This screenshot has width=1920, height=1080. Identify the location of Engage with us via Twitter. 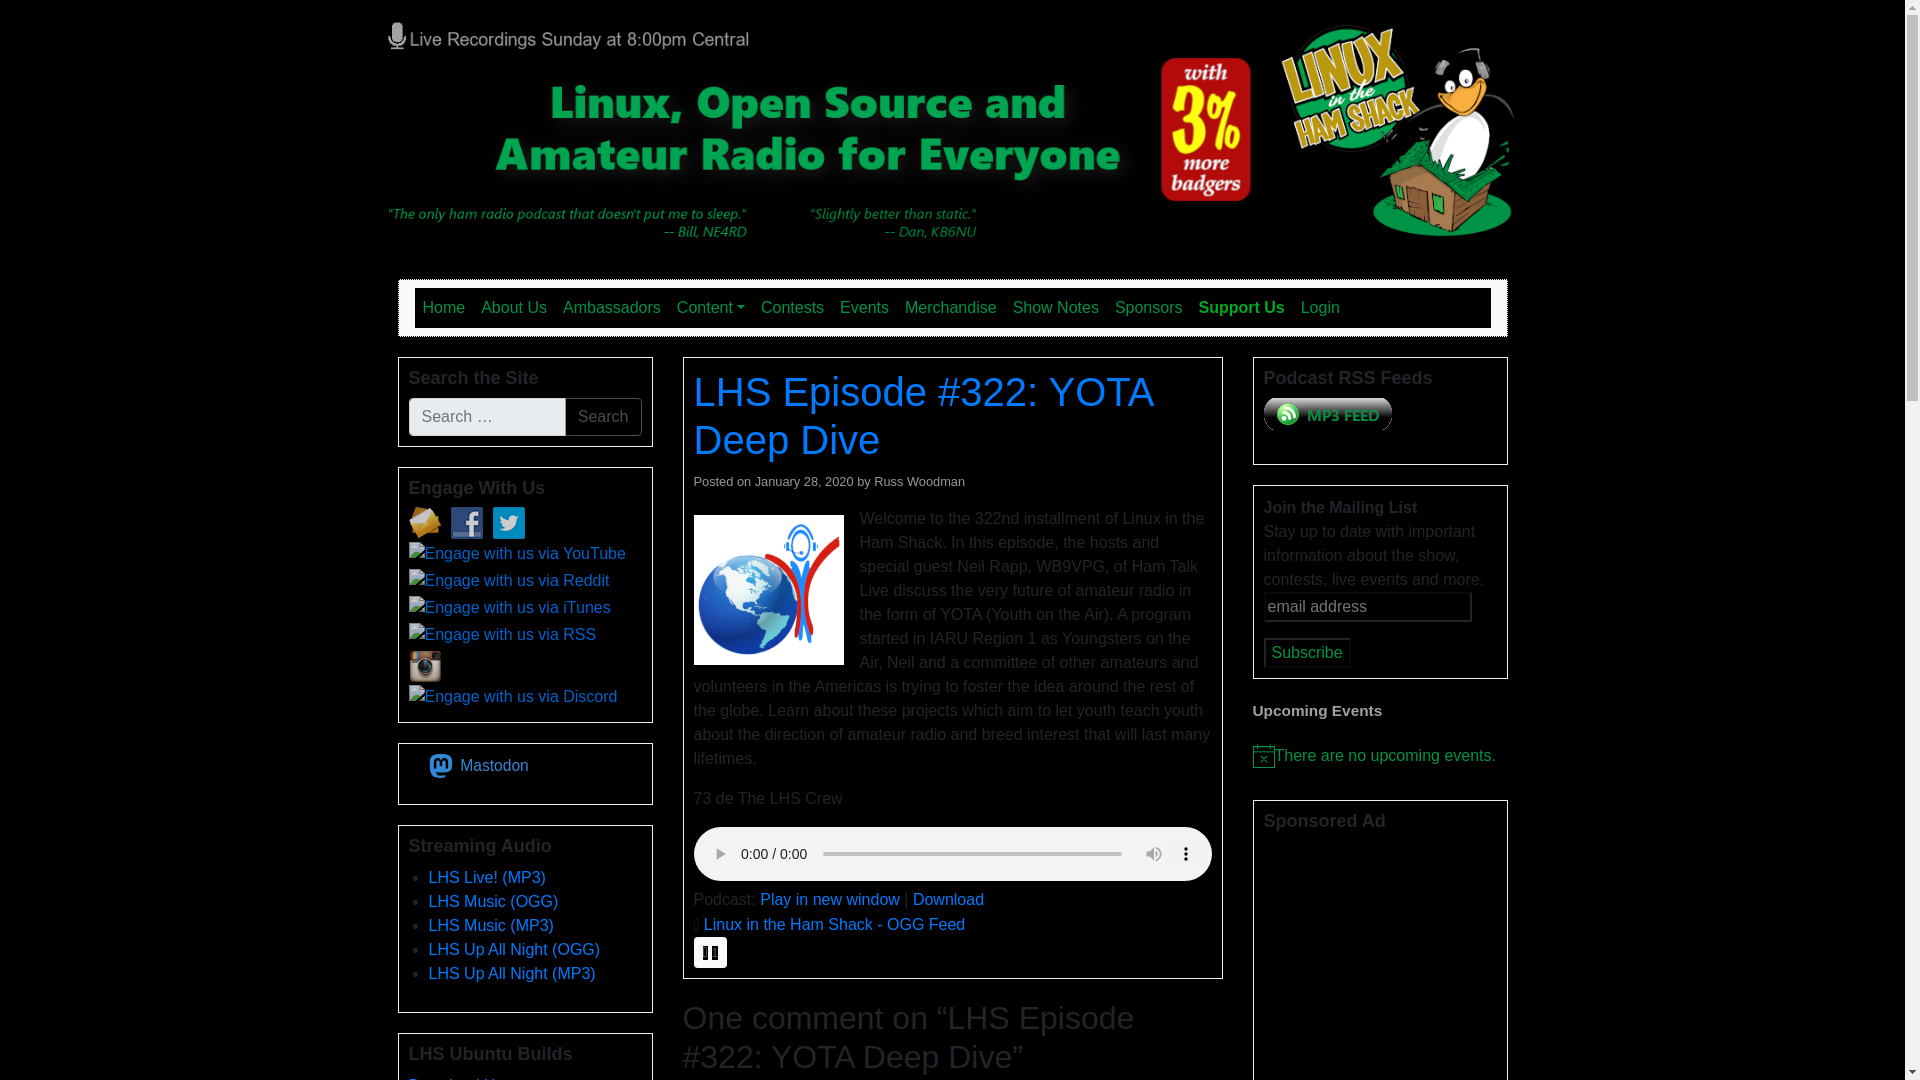
(508, 522).